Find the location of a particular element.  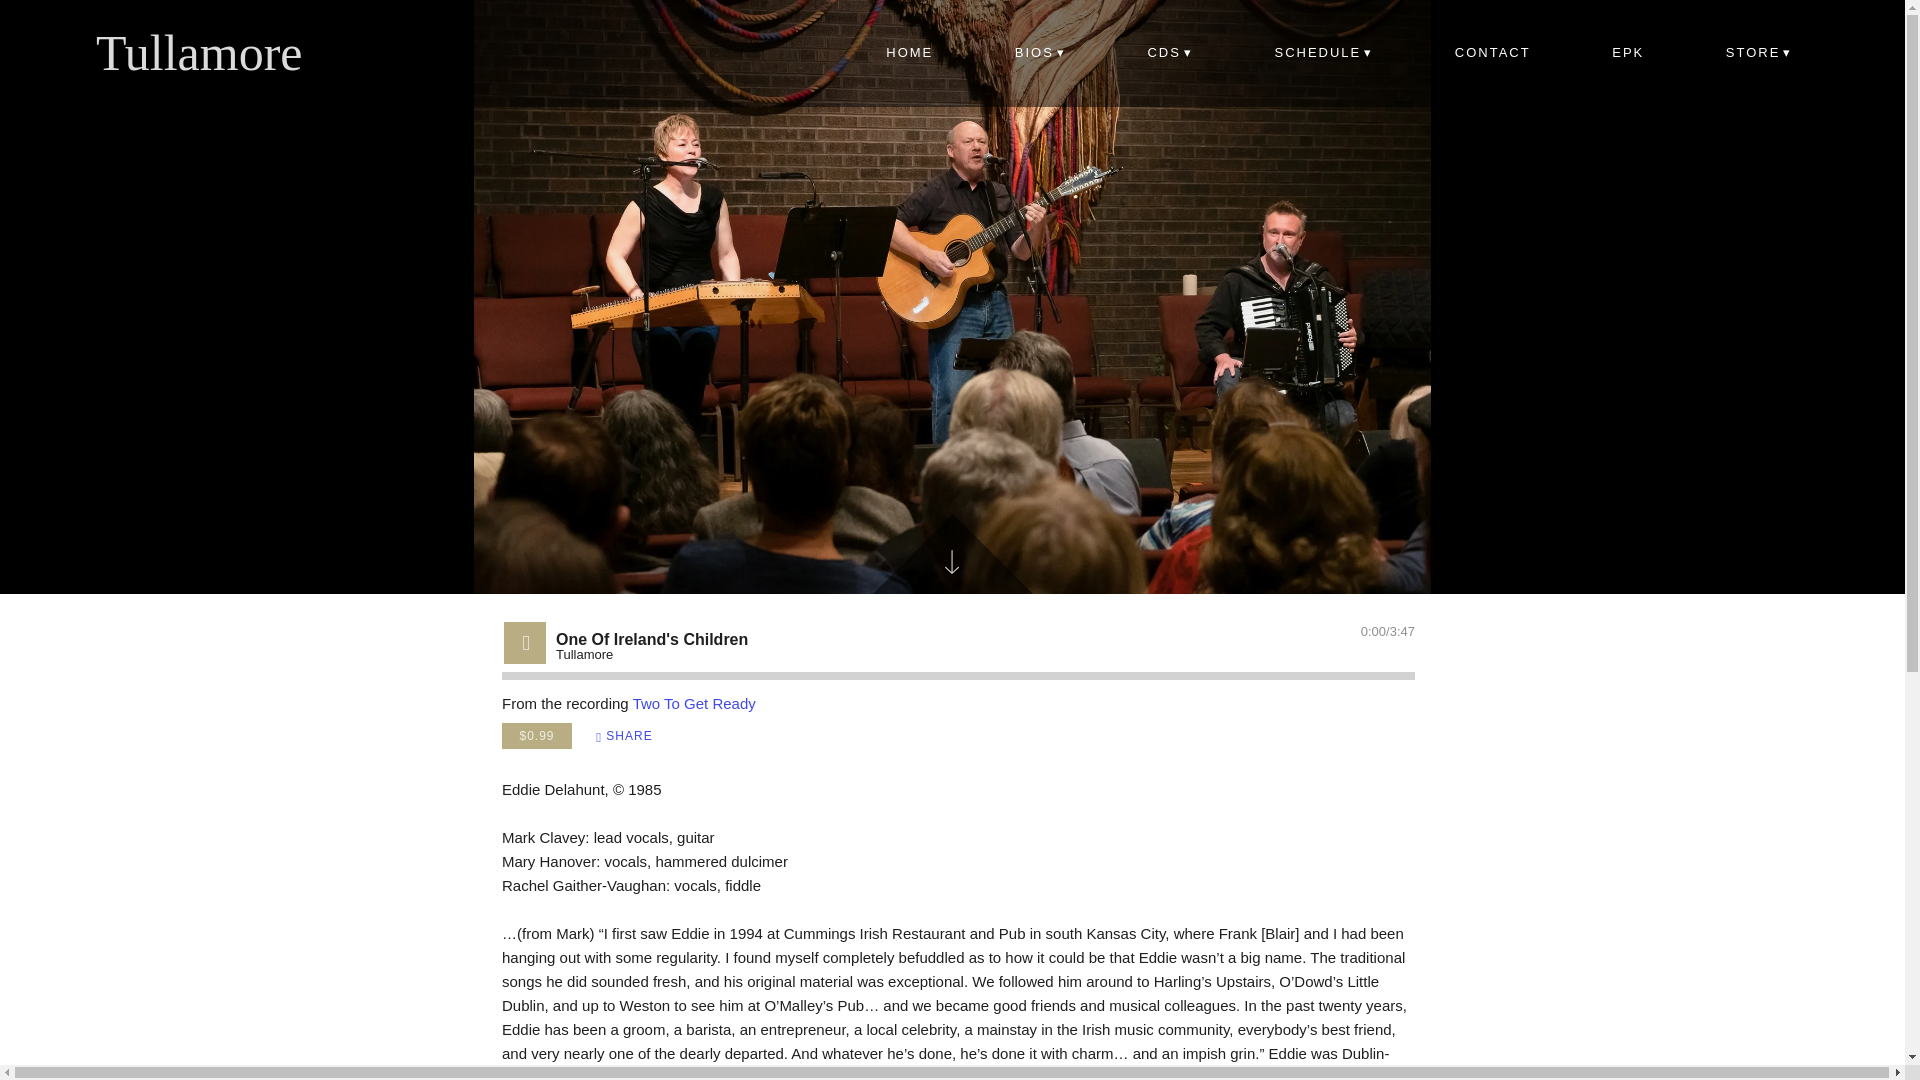

CDS is located at coordinates (1170, 54).